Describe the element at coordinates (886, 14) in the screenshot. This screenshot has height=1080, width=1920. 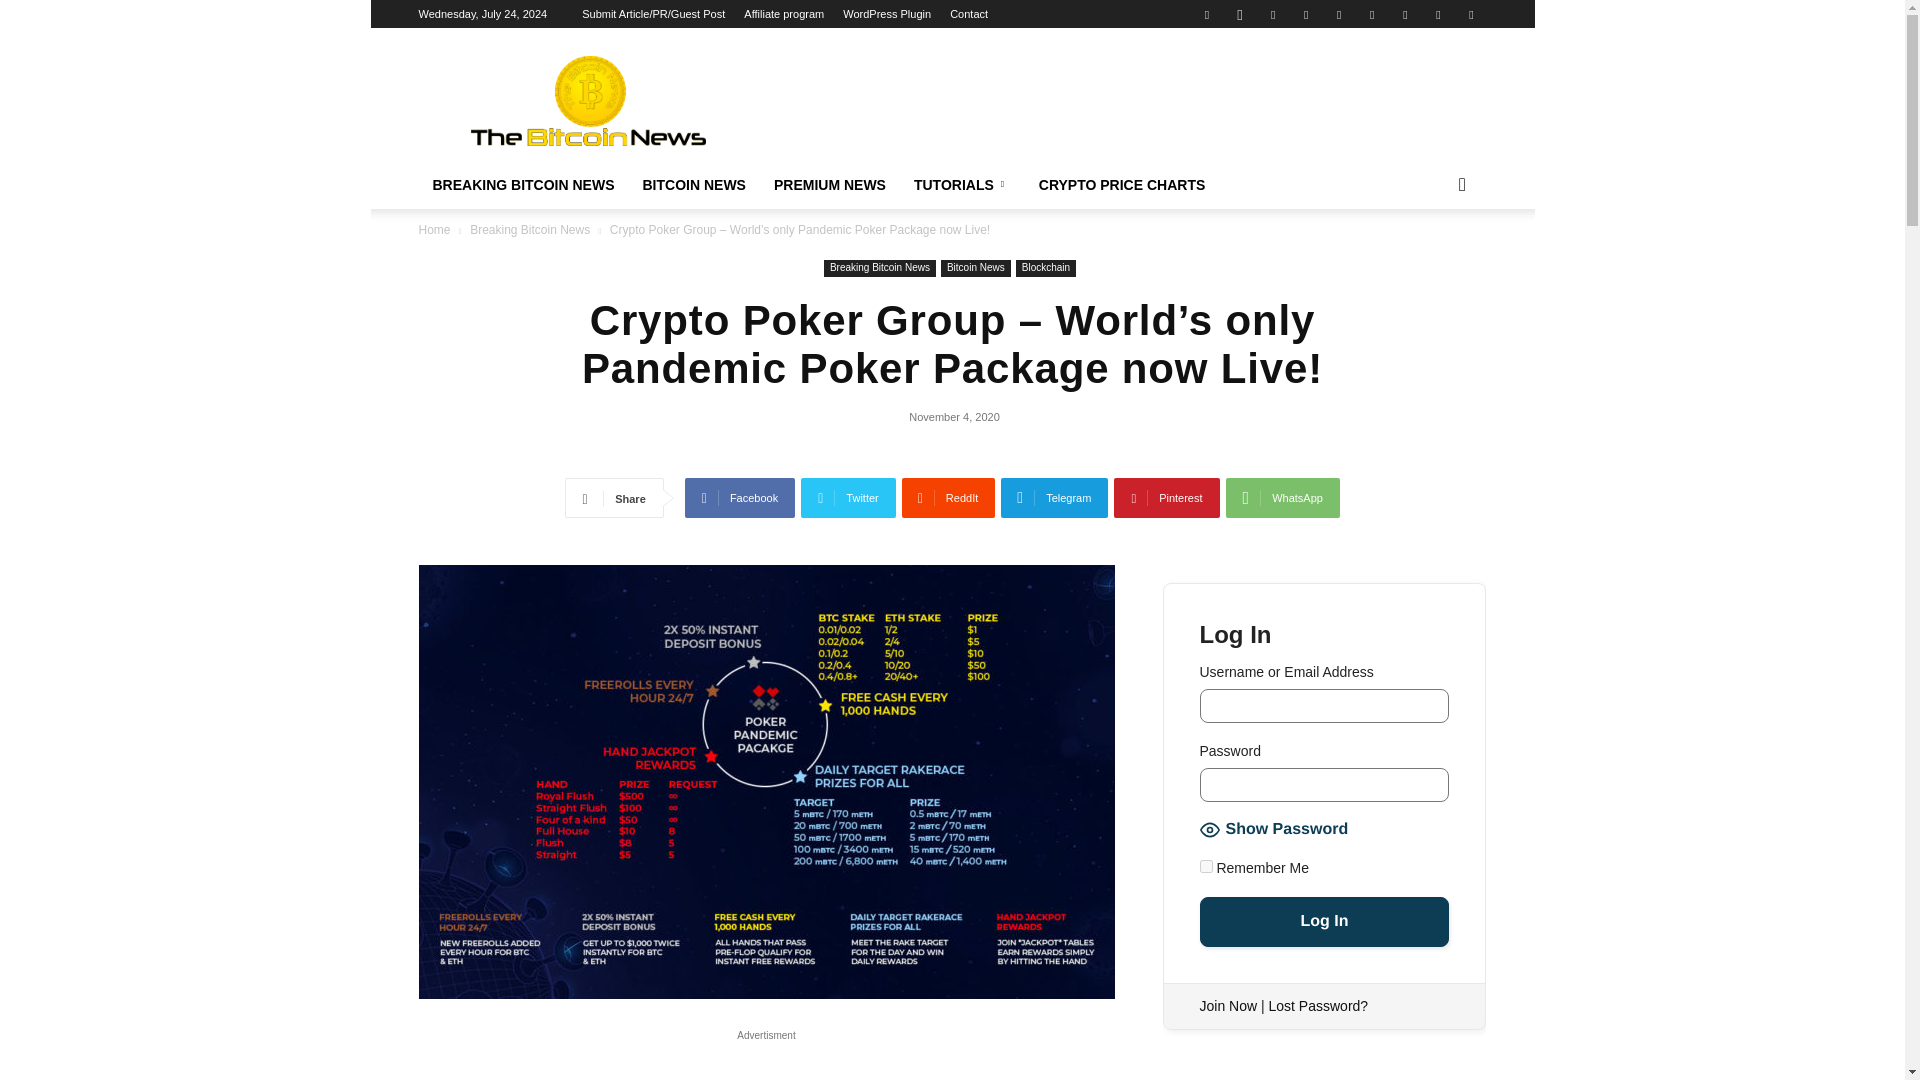
I see `WordPress Plugin` at that location.